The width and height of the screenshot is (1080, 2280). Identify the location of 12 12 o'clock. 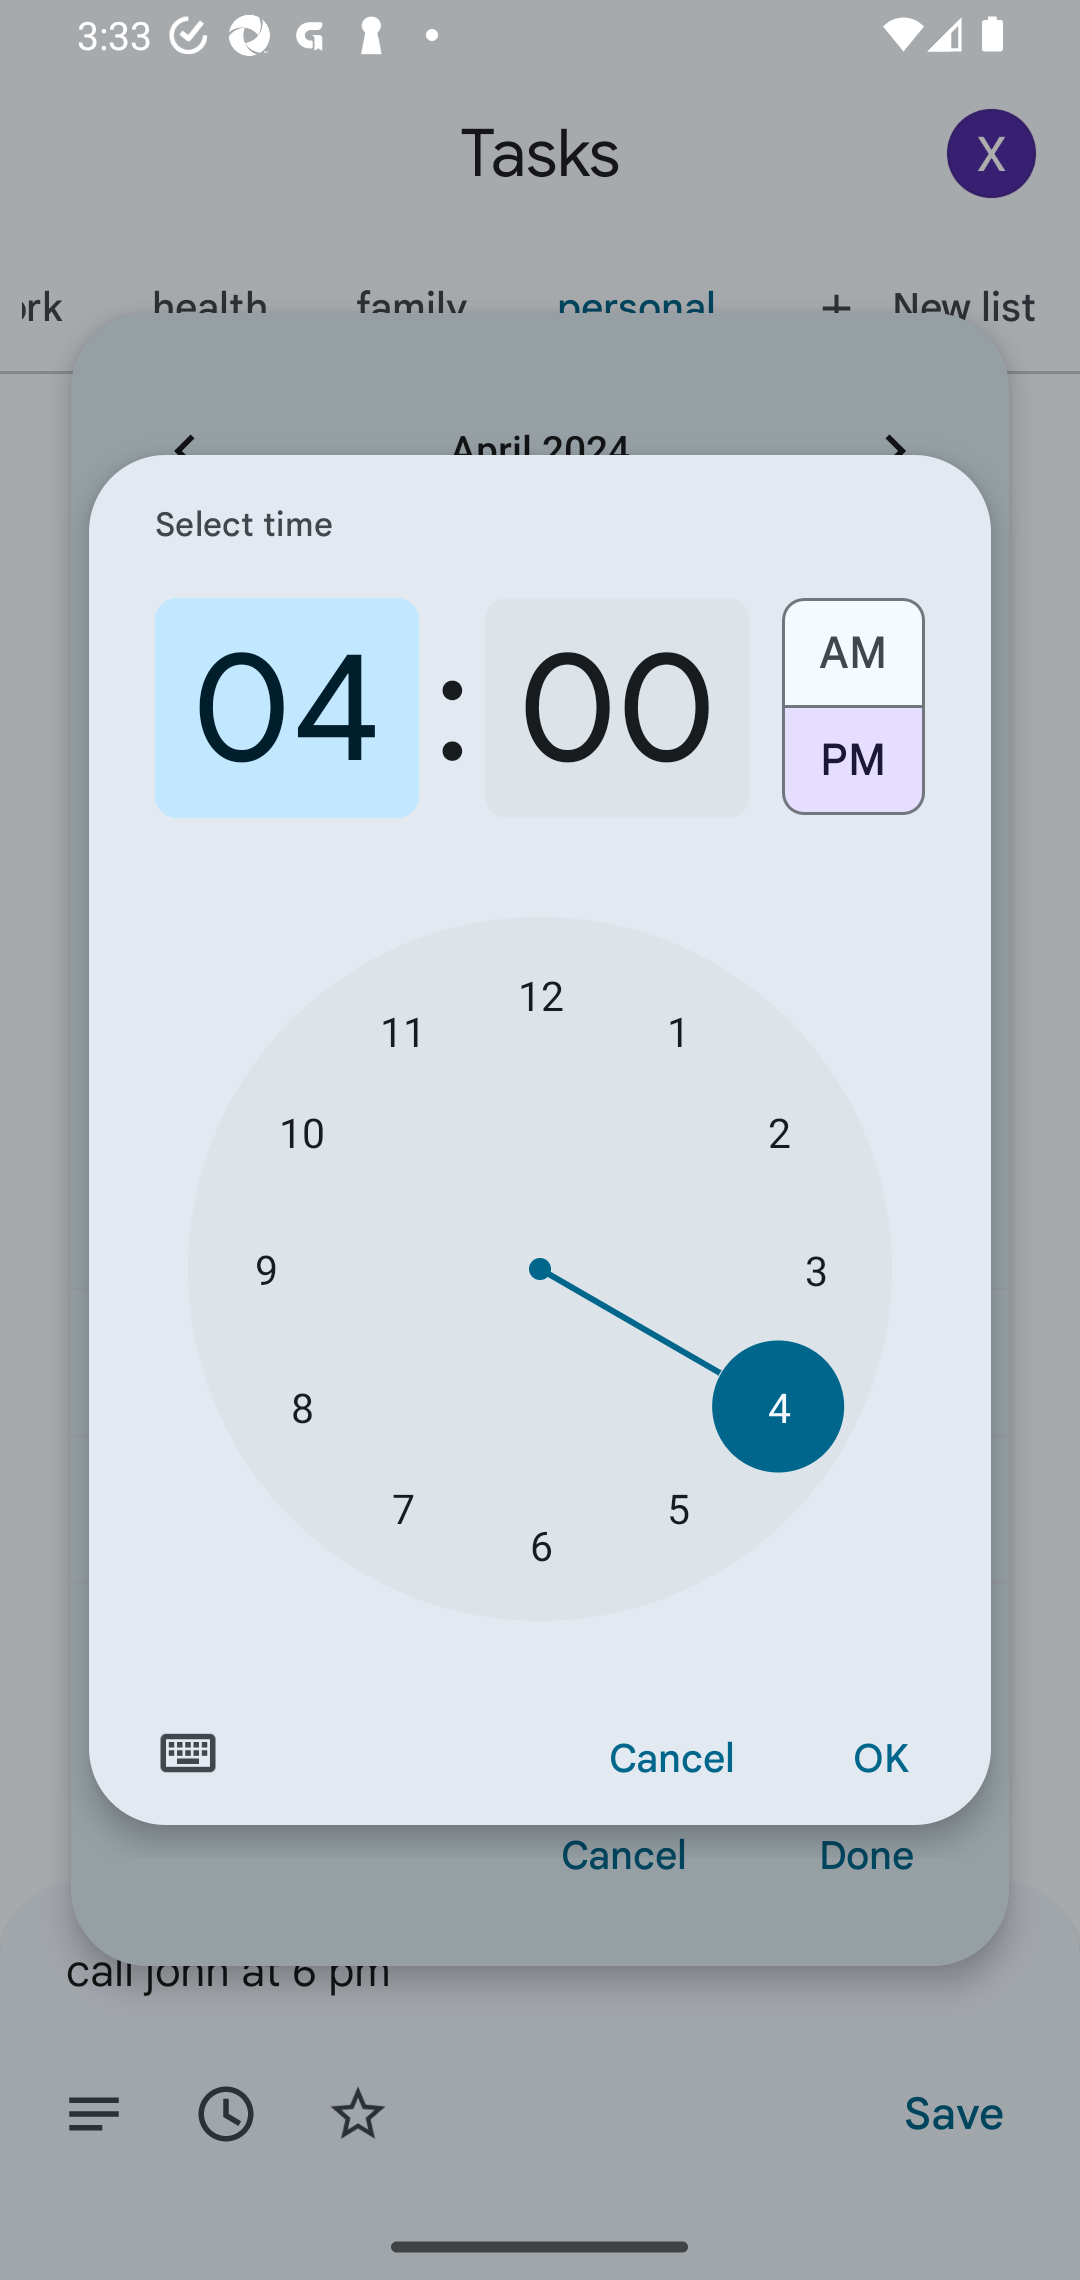
(540, 994).